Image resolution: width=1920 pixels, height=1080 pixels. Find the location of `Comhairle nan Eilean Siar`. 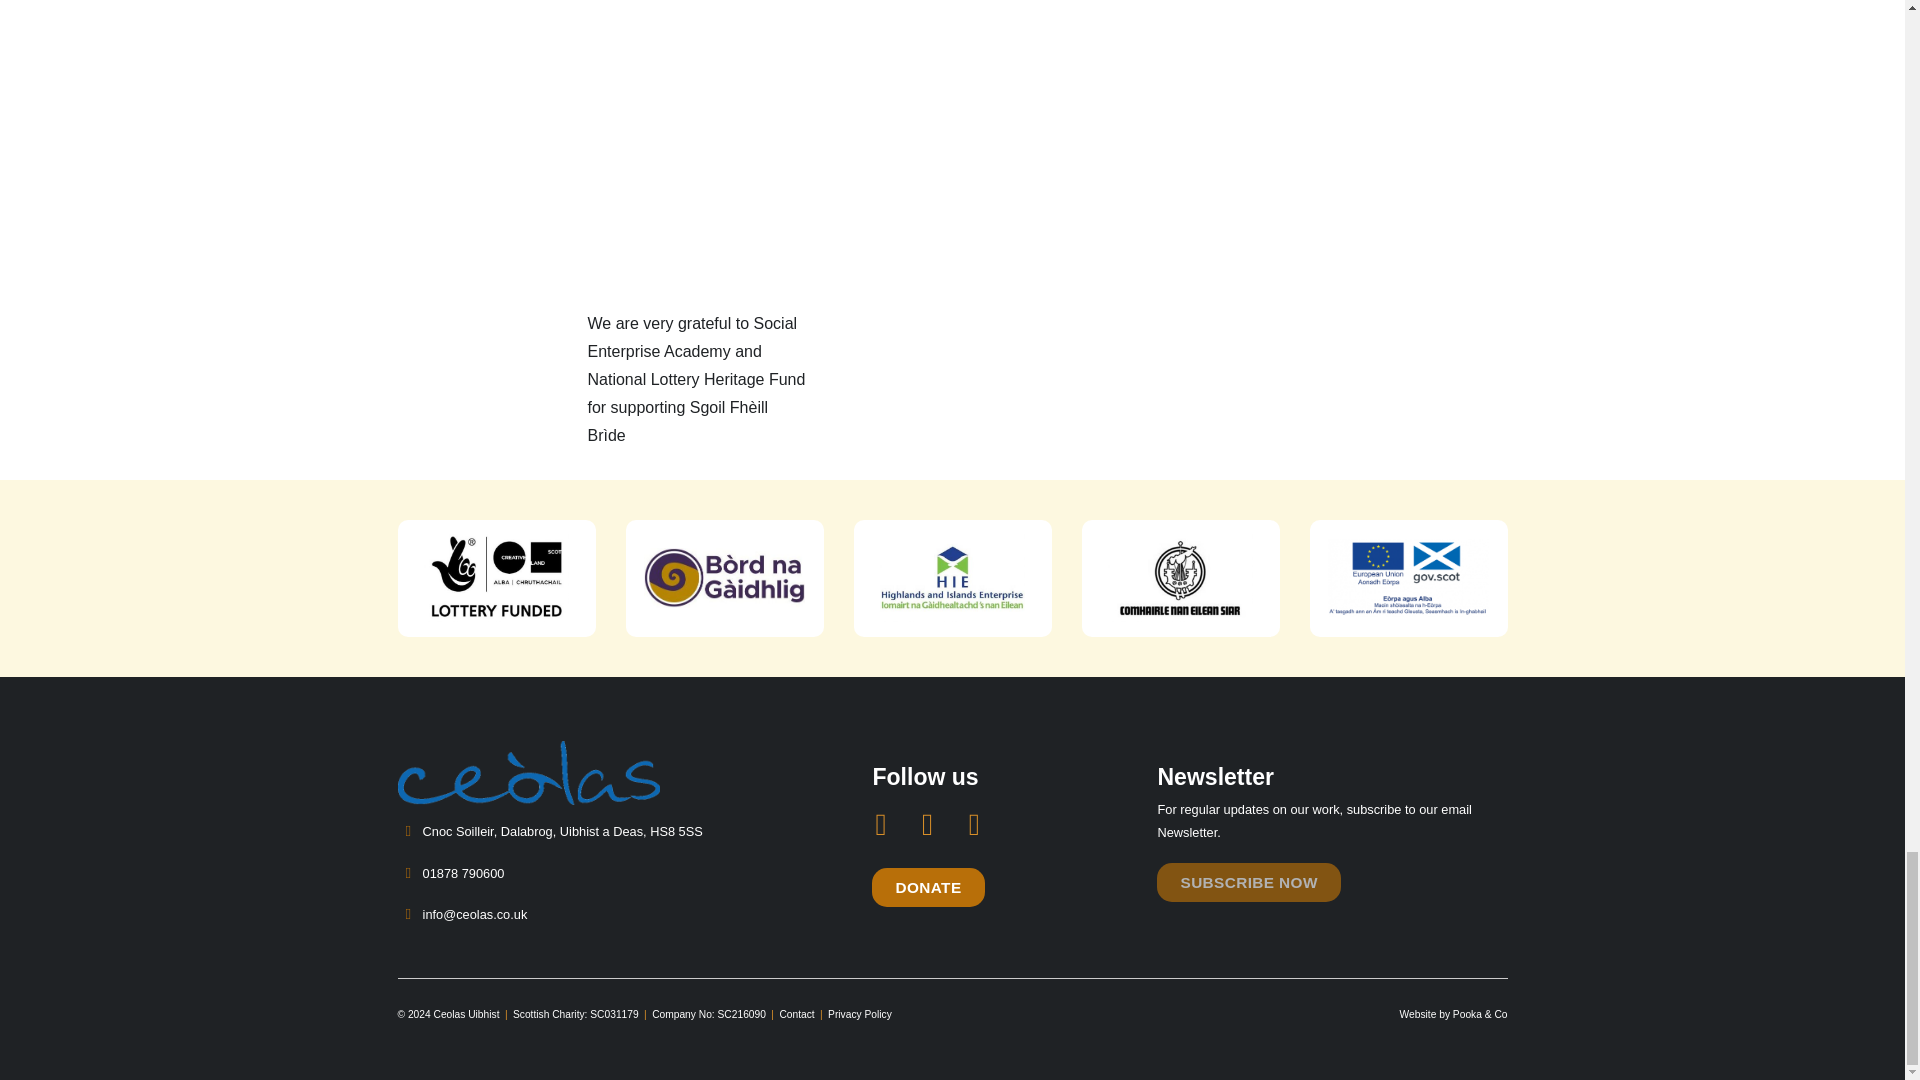

Comhairle nan Eilean Siar is located at coordinates (1181, 578).